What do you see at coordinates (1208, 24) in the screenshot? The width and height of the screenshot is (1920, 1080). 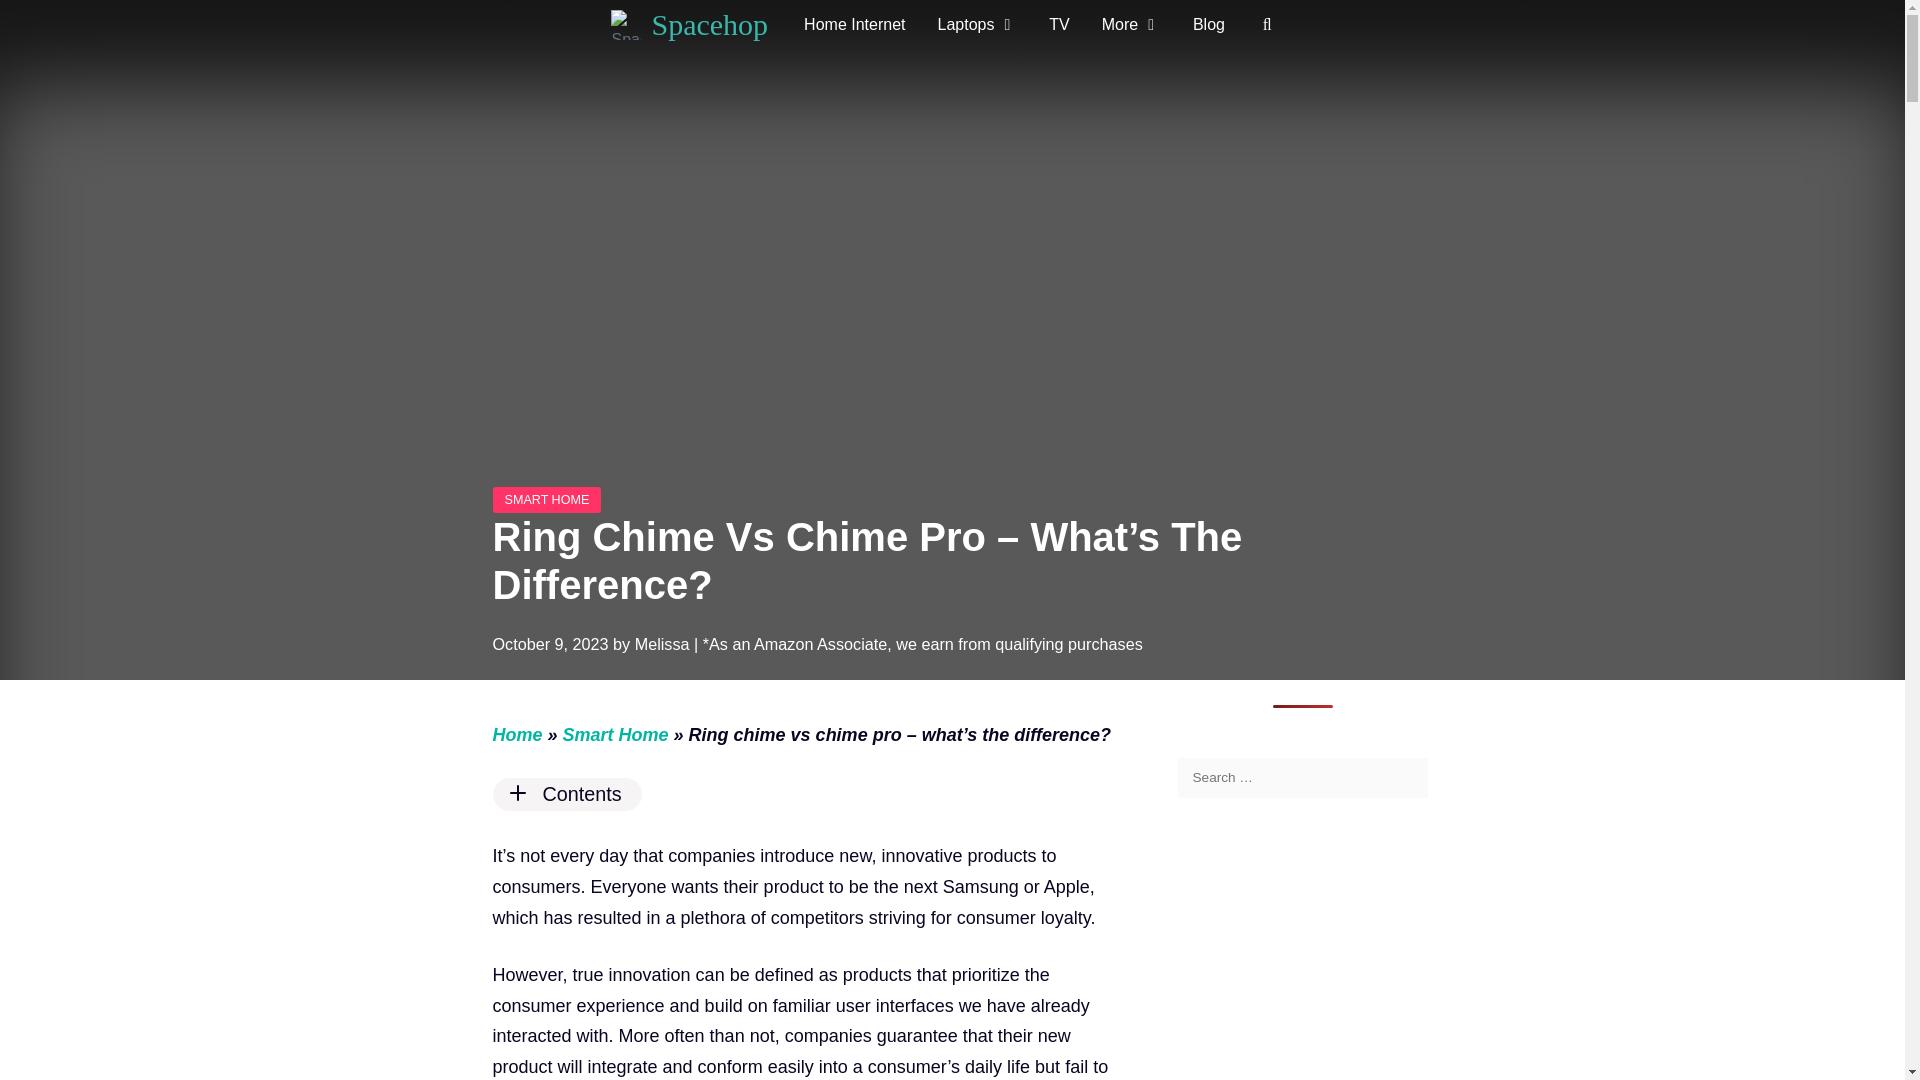 I see `Blog` at bounding box center [1208, 24].